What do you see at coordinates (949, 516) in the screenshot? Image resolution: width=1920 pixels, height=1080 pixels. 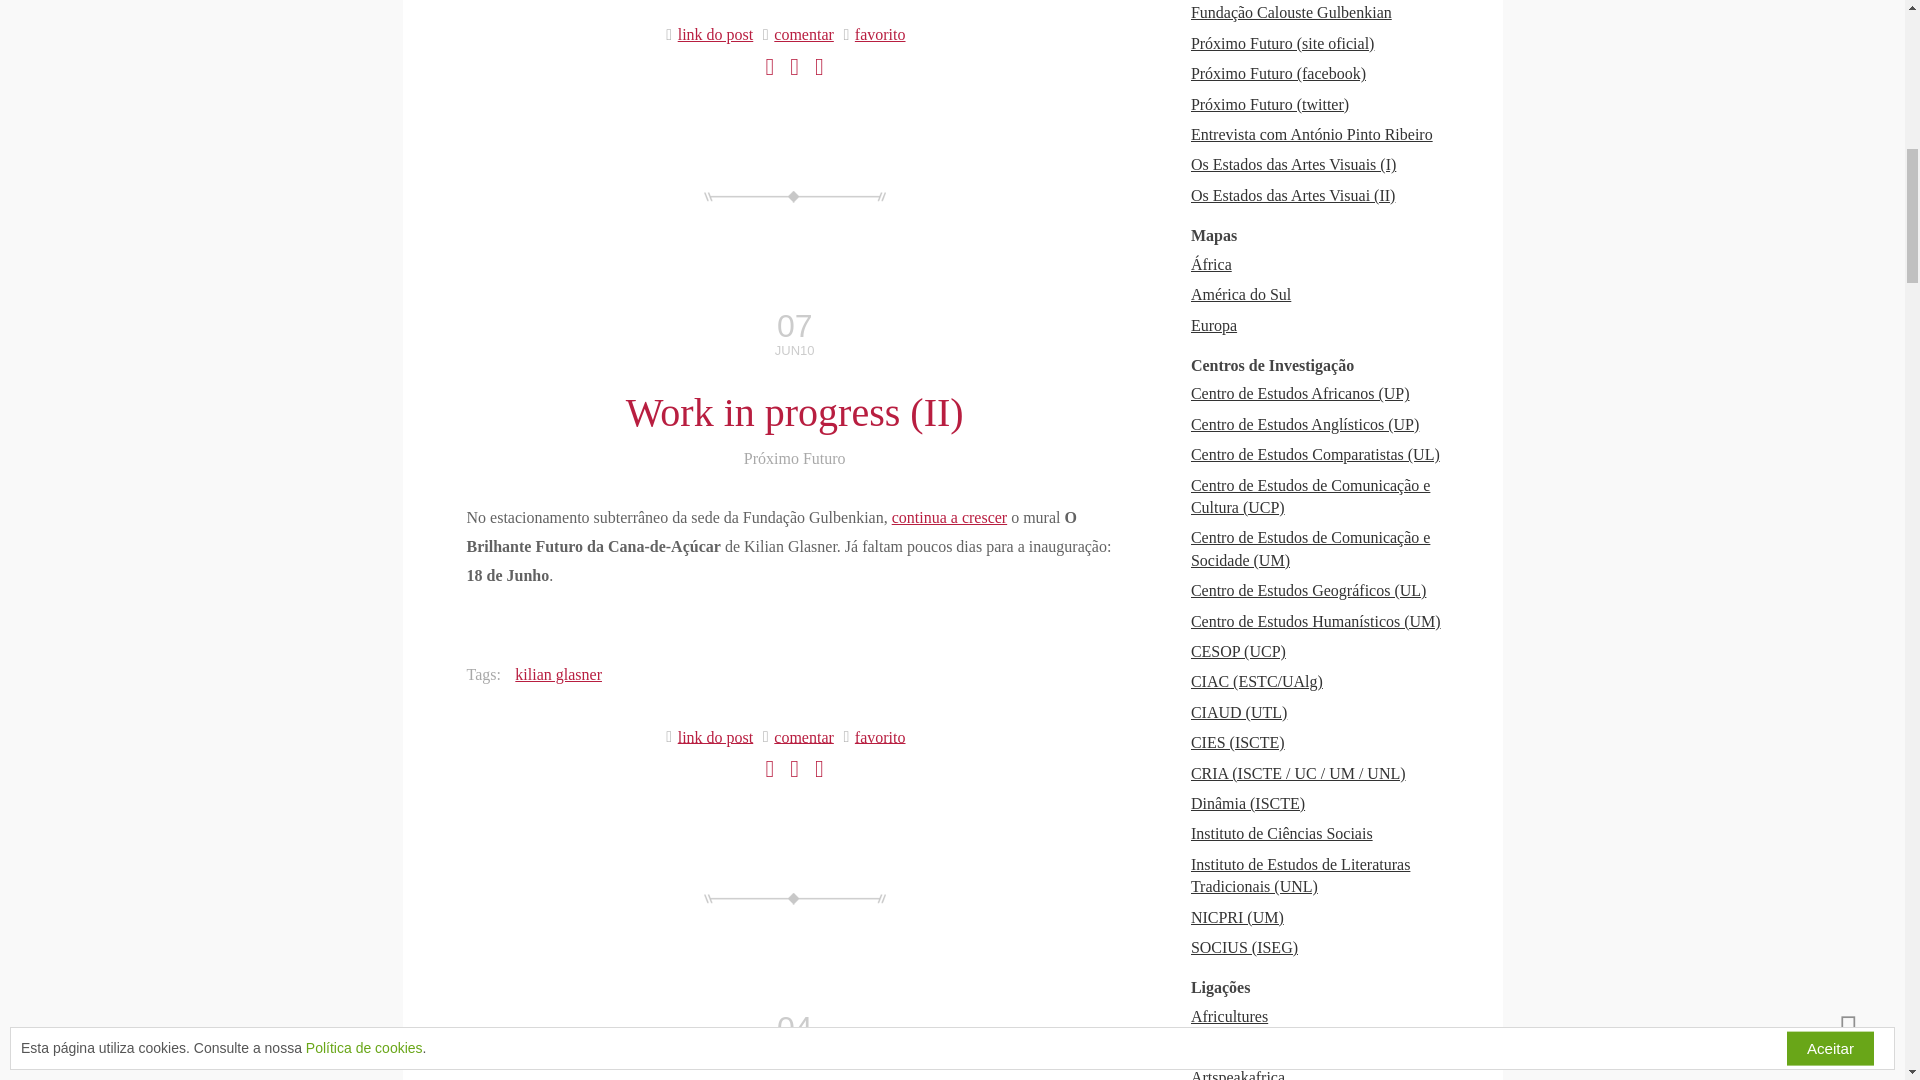 I see `continua a crescer` at bounding box center [949, 516].